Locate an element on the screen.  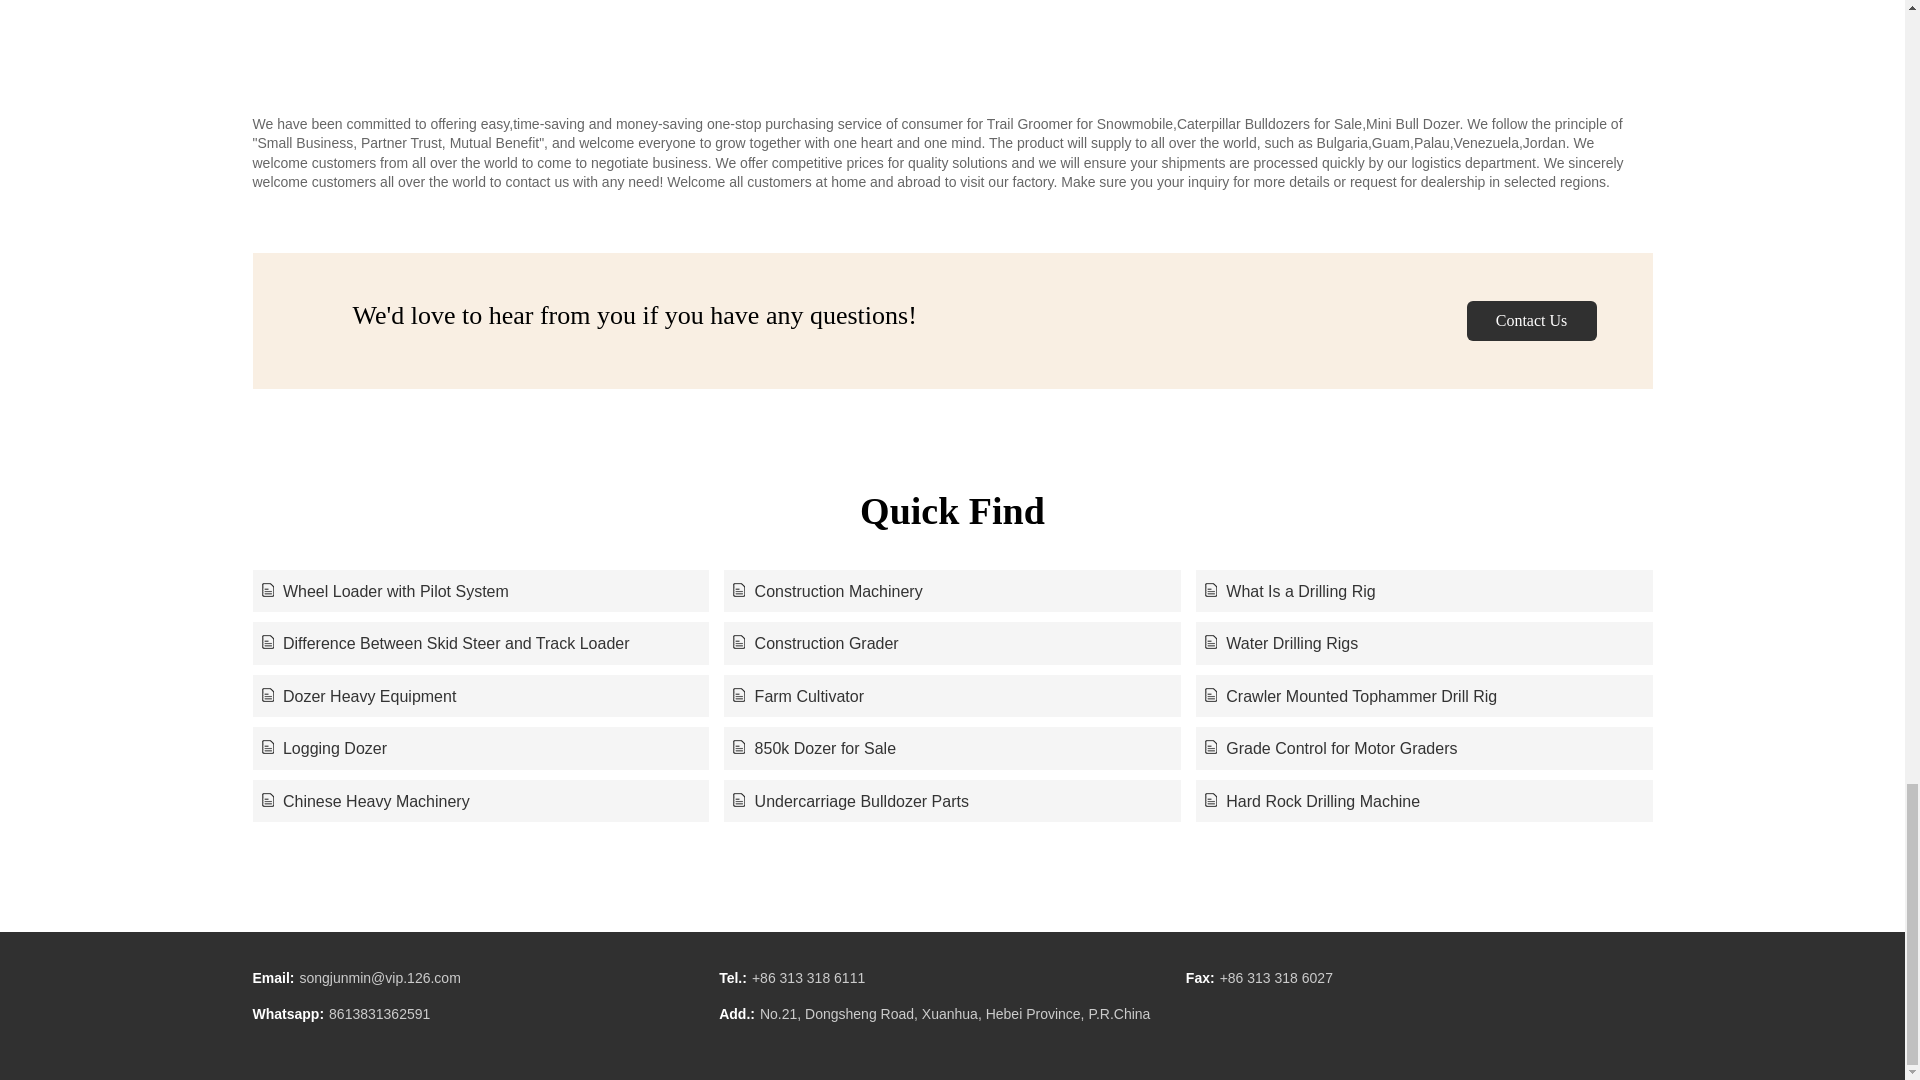
Logging Dozer is located at coordinates (486, 748).